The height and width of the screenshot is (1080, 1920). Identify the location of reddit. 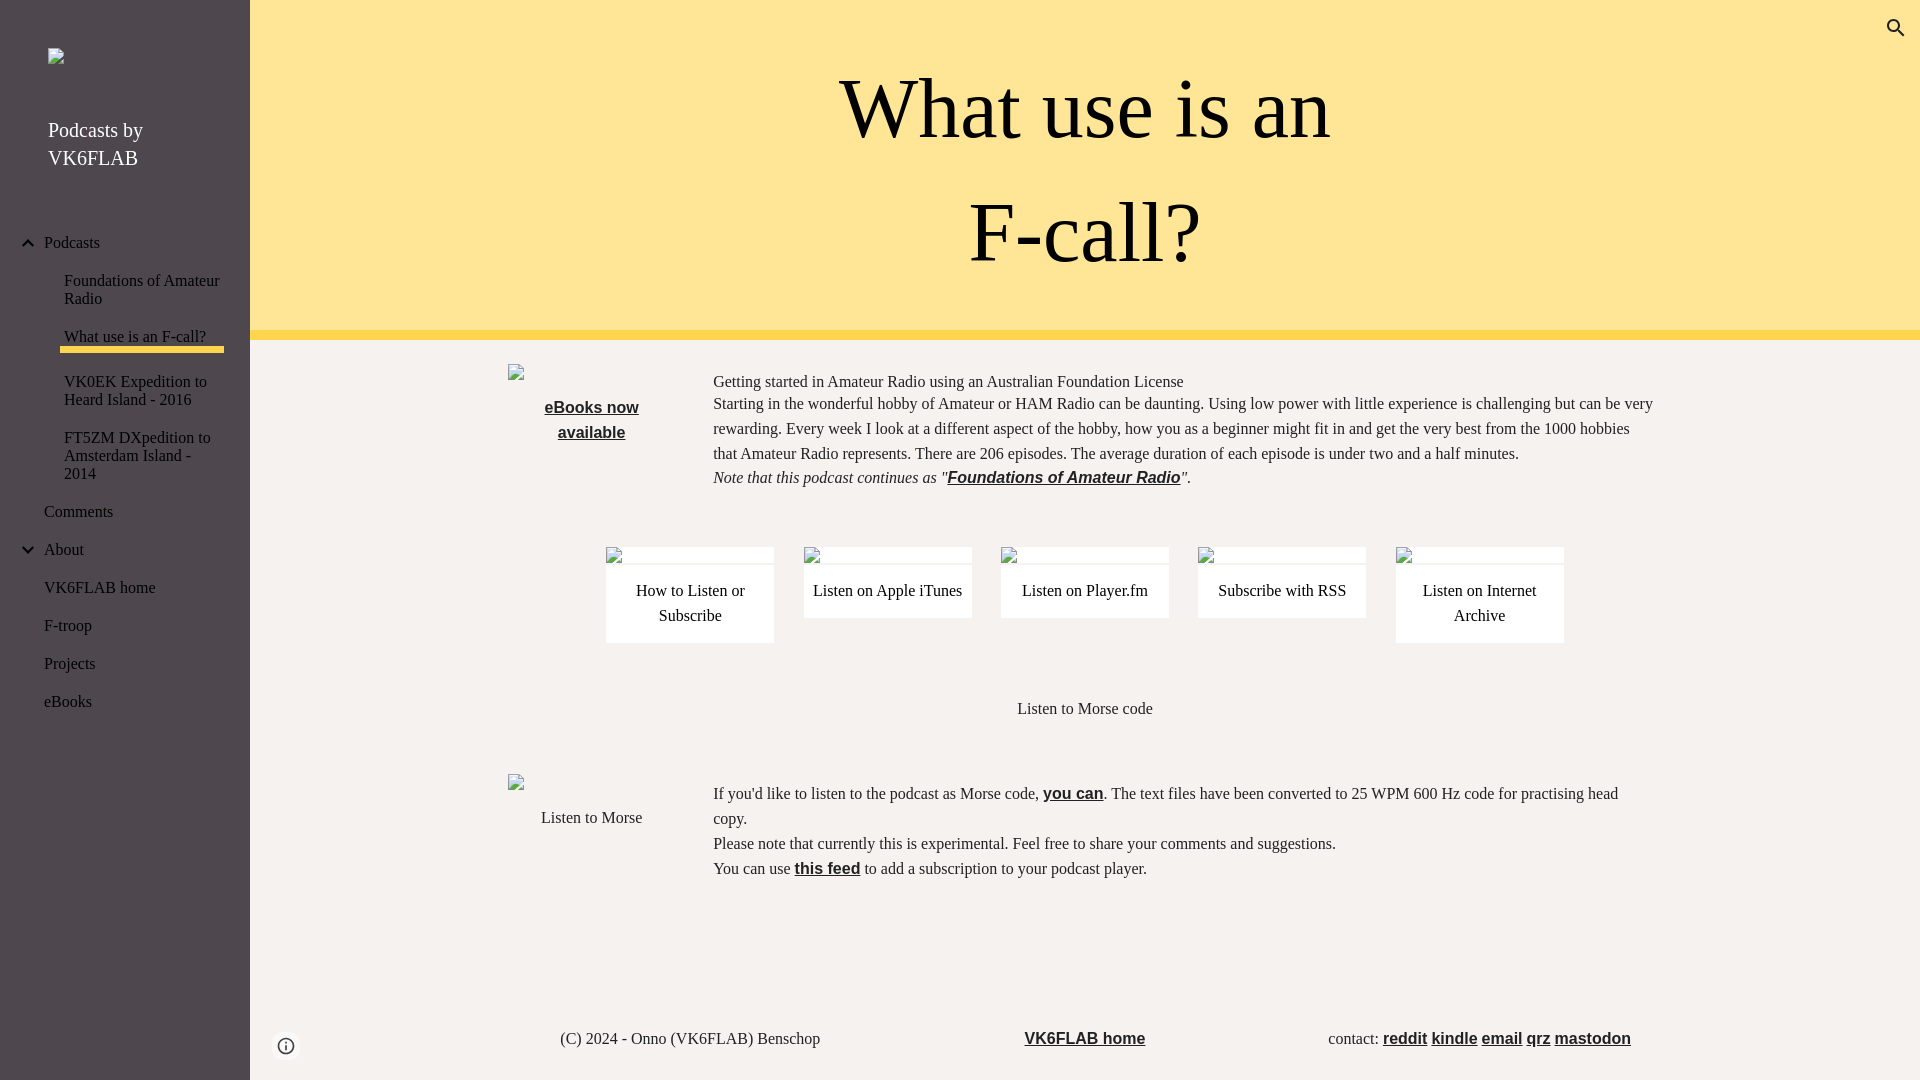
(1404, 1038).